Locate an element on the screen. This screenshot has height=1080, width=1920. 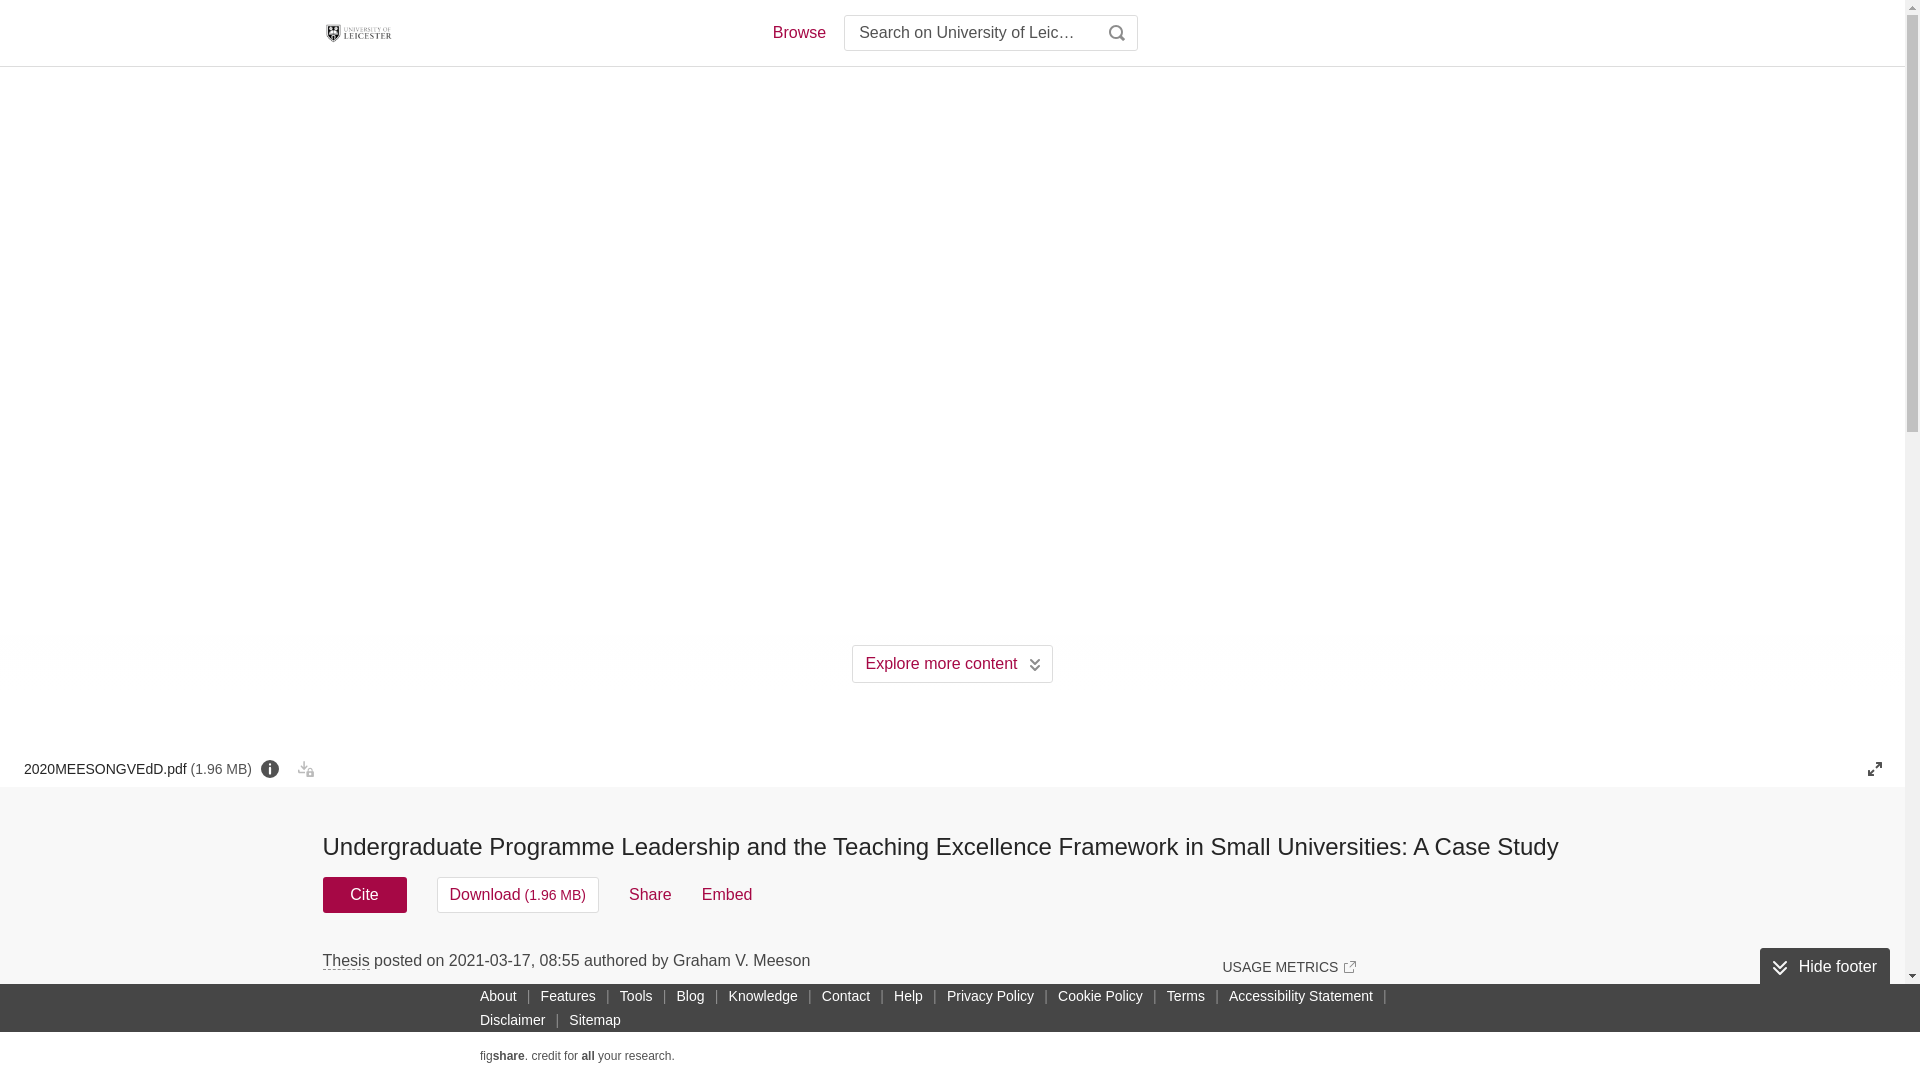
Privacy Policy is located at coordinates (990, 995).